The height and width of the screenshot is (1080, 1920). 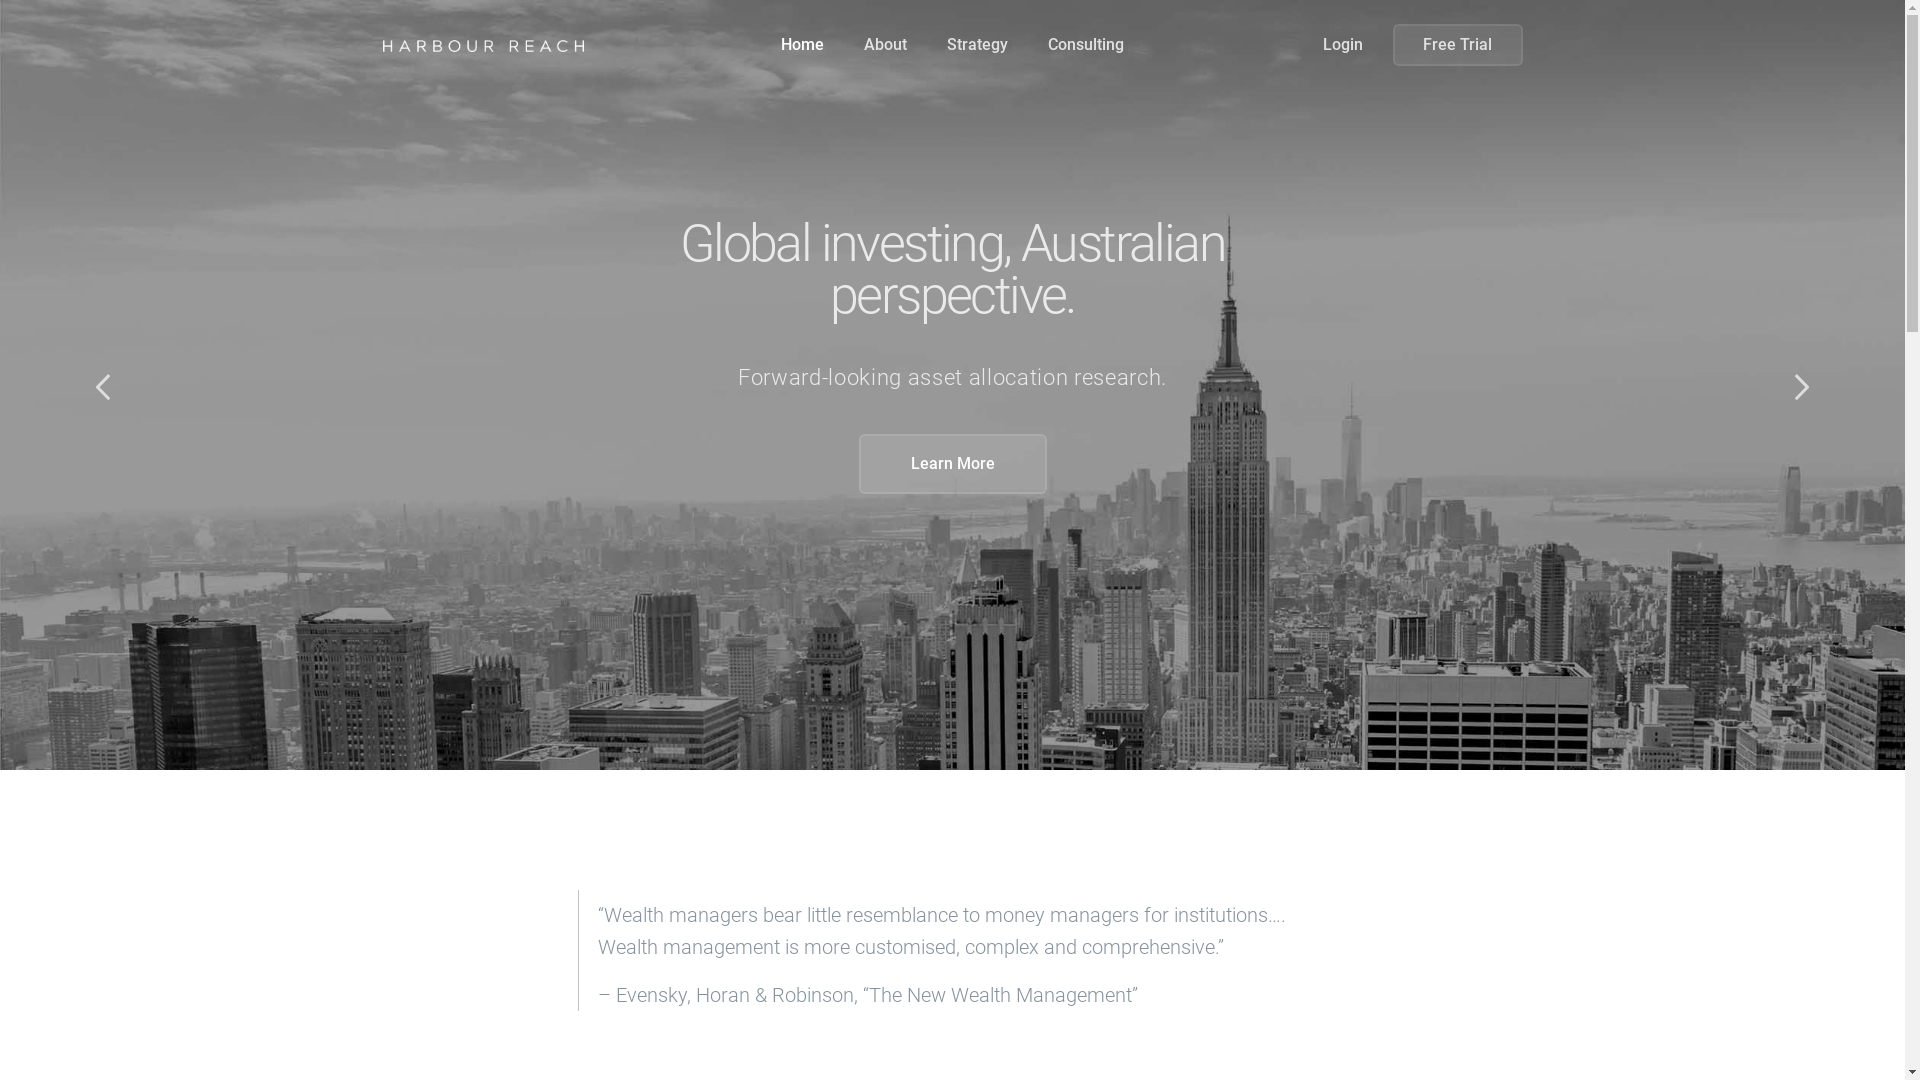 I want to click on Learn More, so click(x=952, y=464).